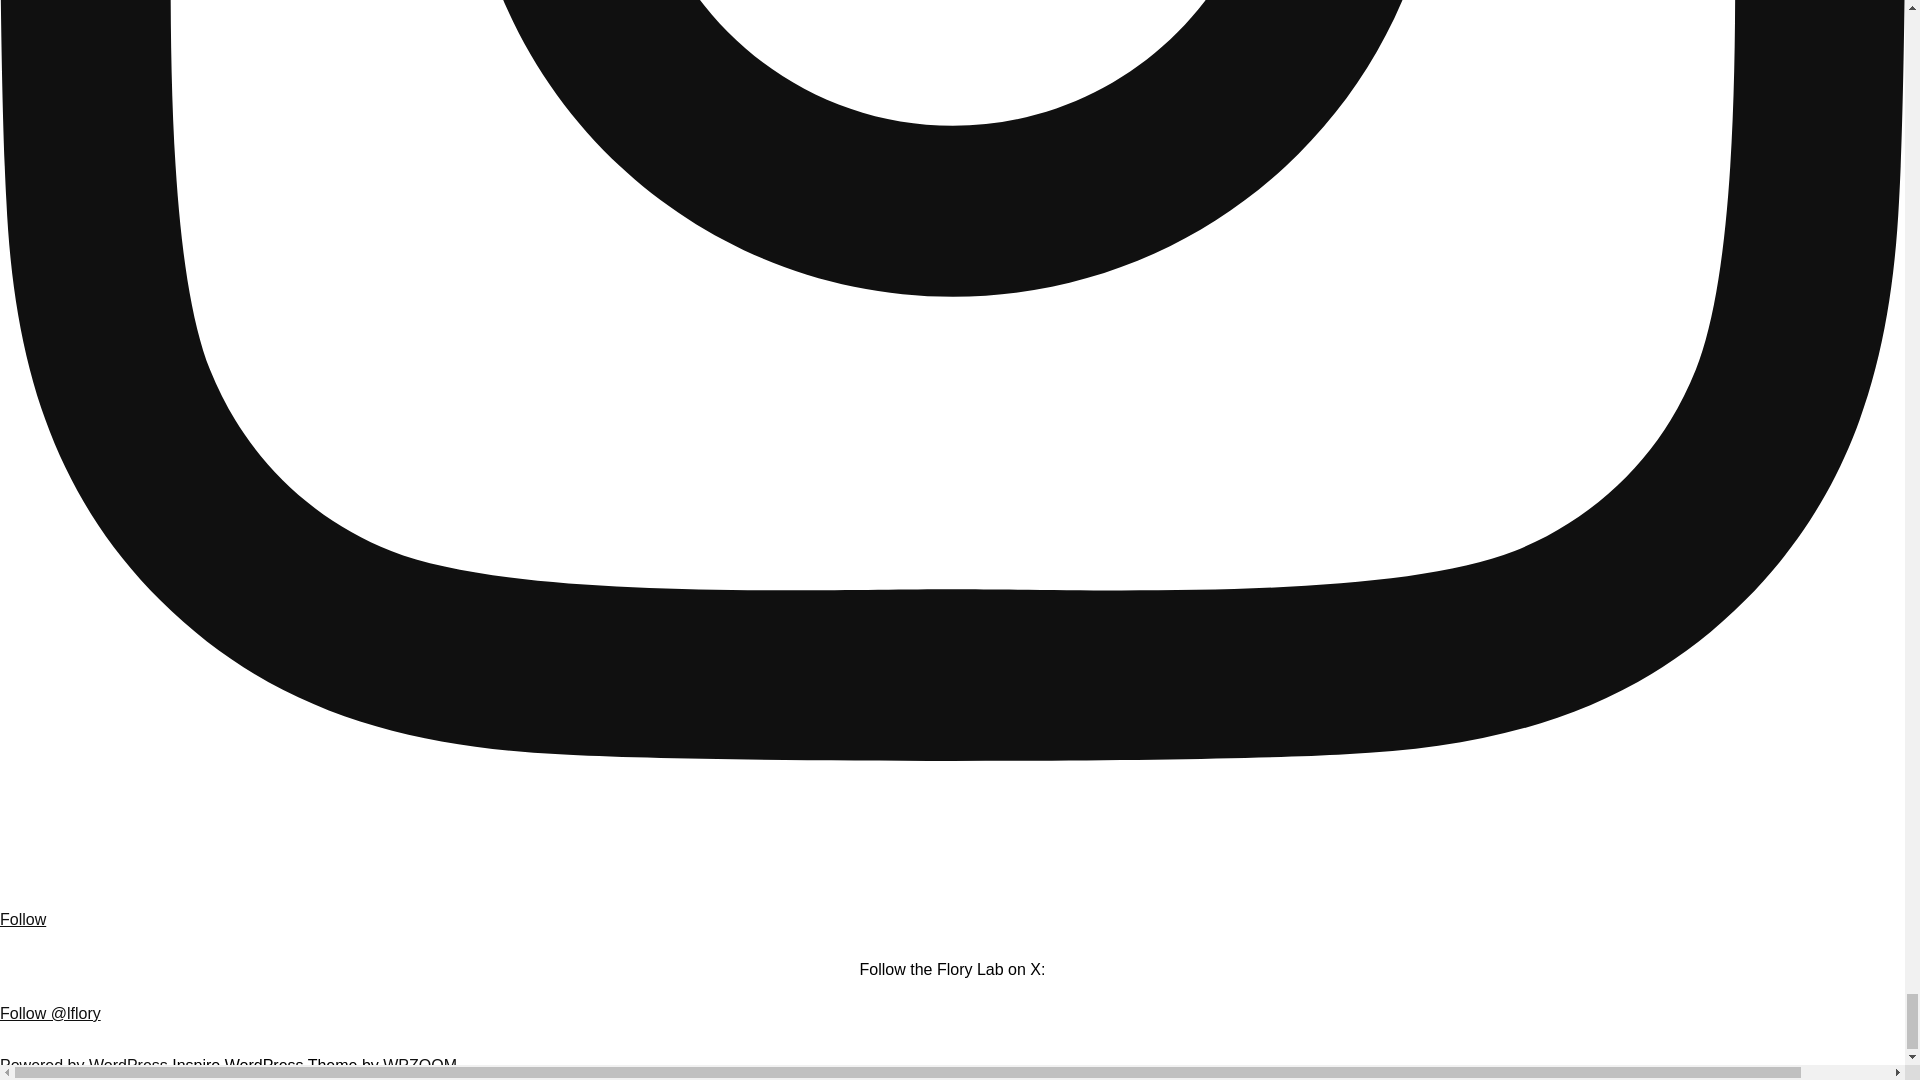 The image size is (1920, 1080). What do you see at coordinates (952, 905) in the screenshot?
I see `Follow` at bounding box center [952, 905].